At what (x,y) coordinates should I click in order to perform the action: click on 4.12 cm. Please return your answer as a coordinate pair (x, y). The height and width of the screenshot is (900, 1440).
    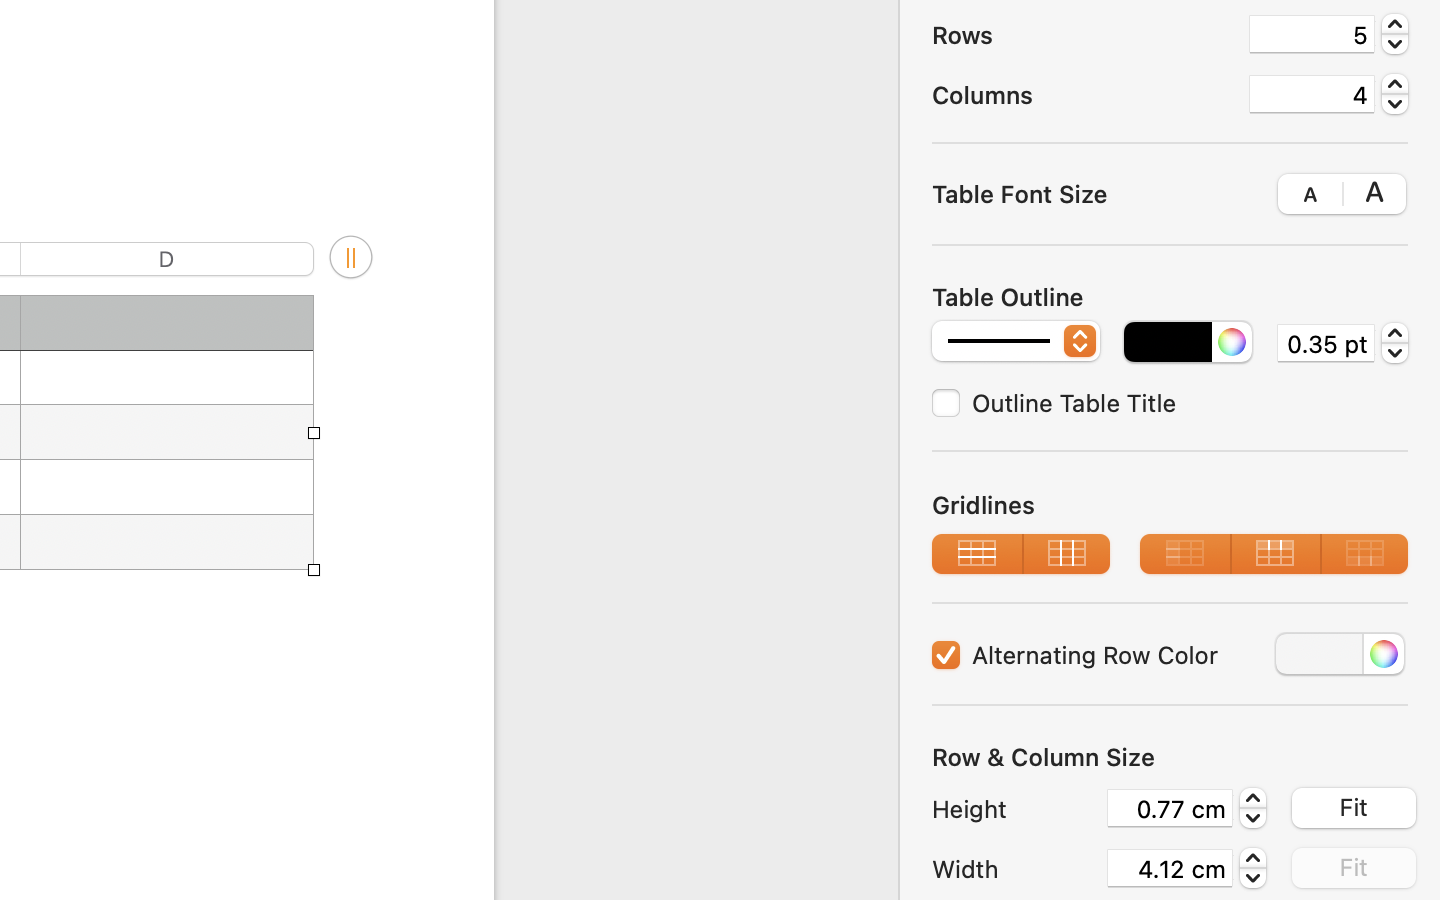
    Looking at the image, I should click on (1170, 868).